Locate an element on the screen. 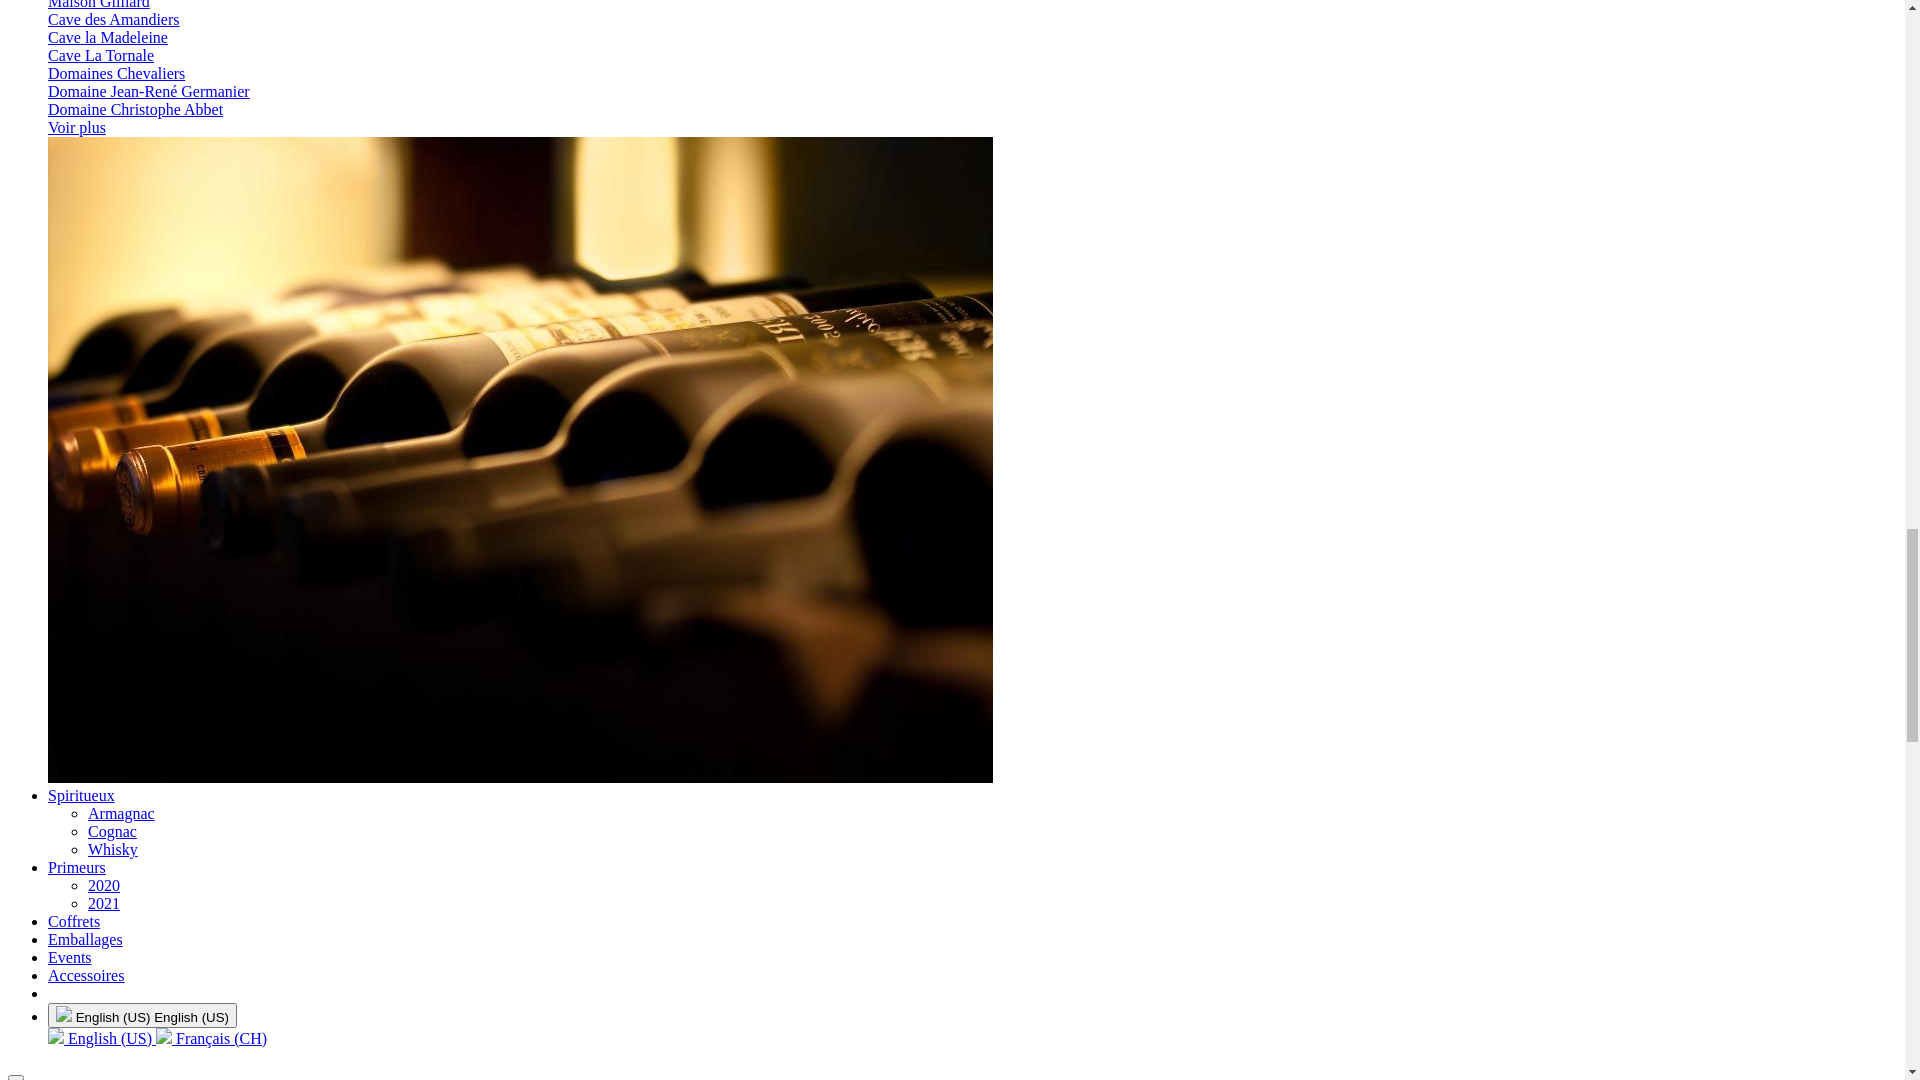 The width and height of the screenshot is (1920, 1080). Producteur is located at coordinates (133, 340).